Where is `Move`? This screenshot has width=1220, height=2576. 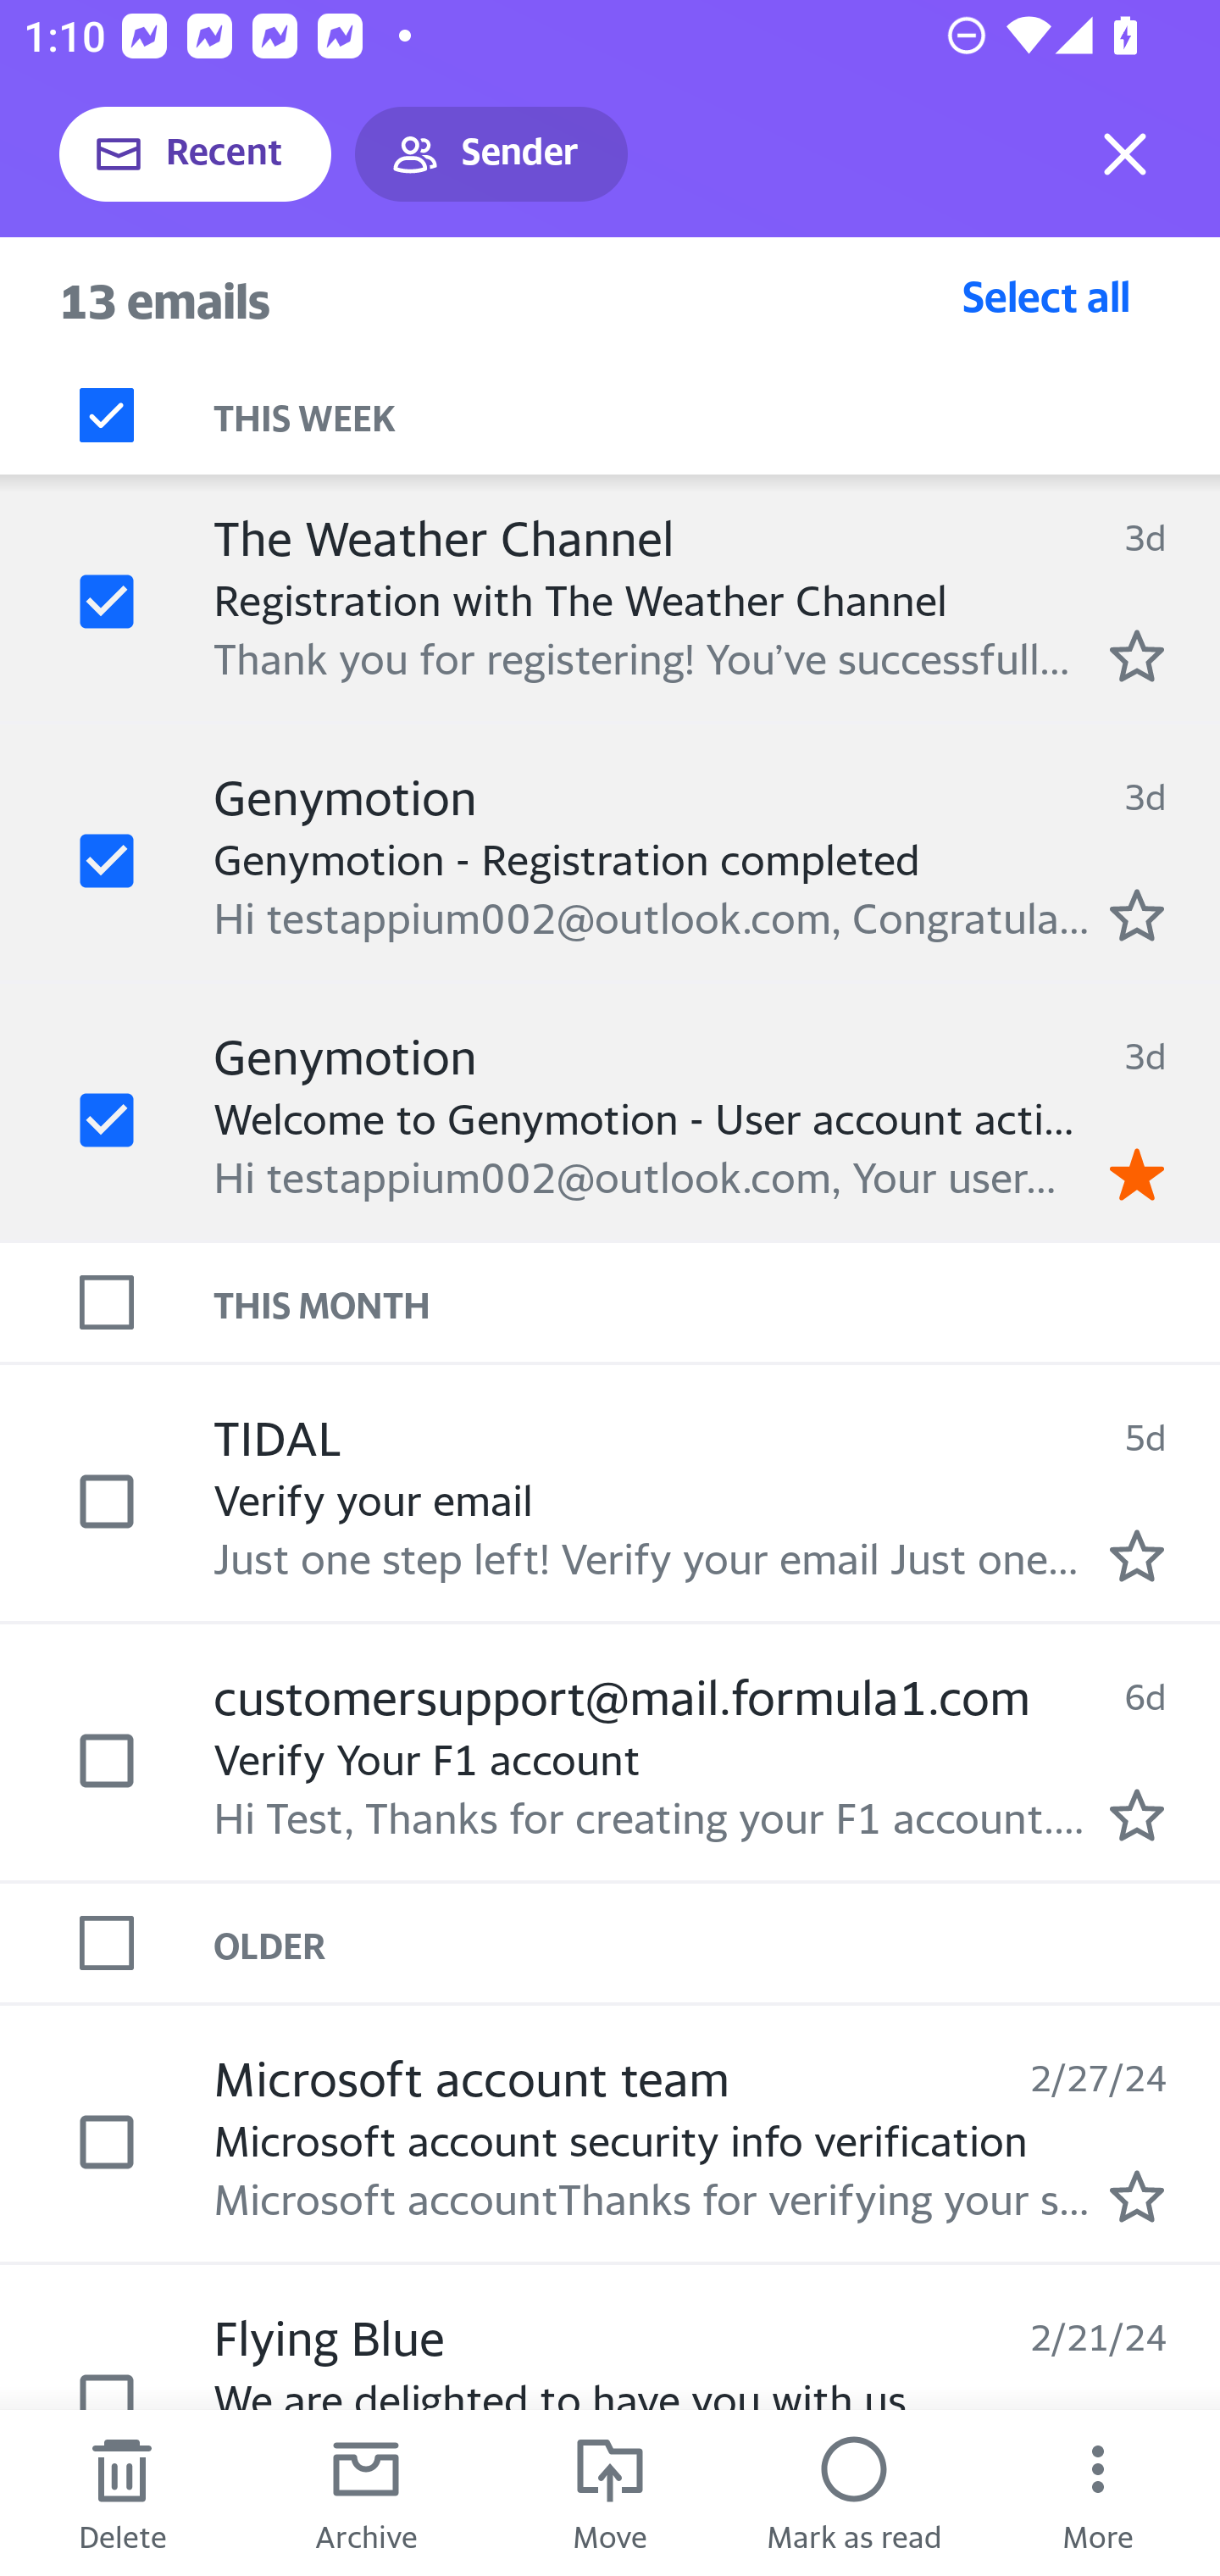
Move is located at coordinates (610, 2493).